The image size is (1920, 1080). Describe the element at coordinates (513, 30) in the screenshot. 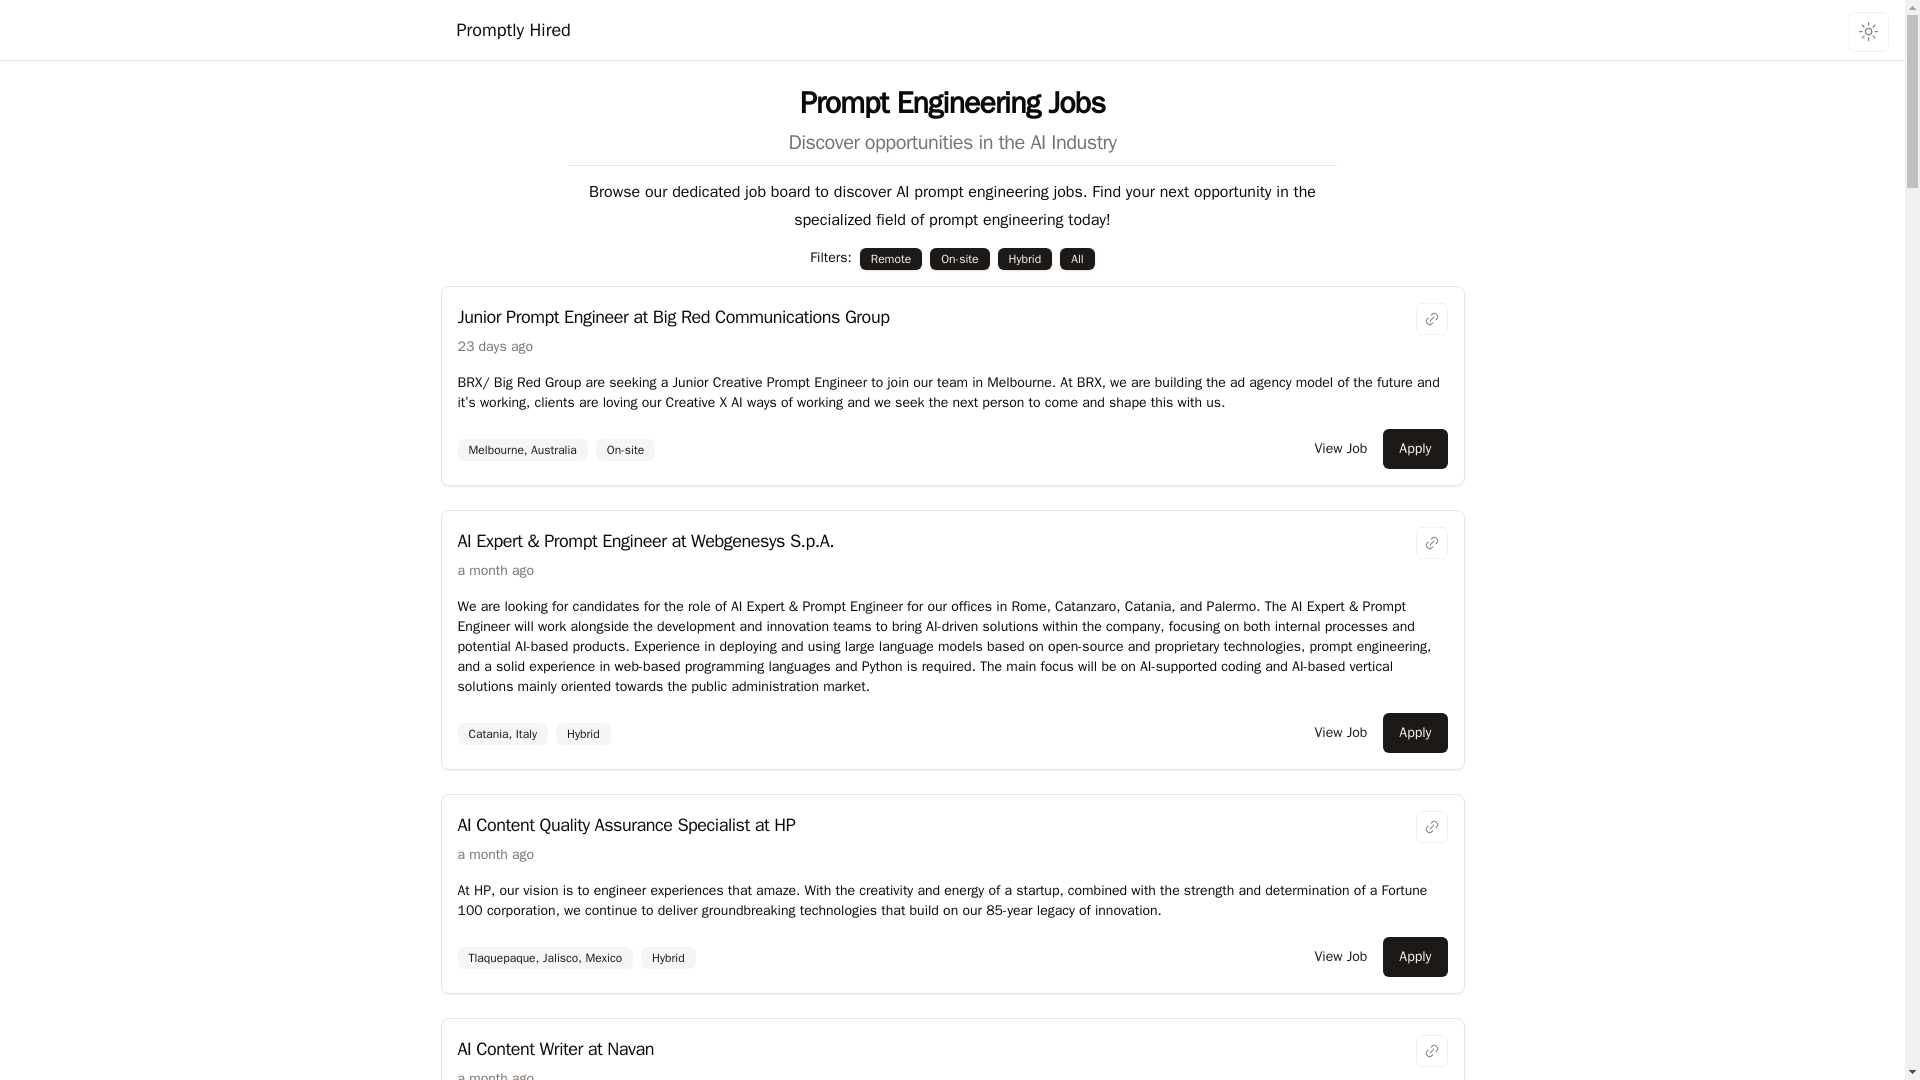

I see `Promptly Hired` at that location.